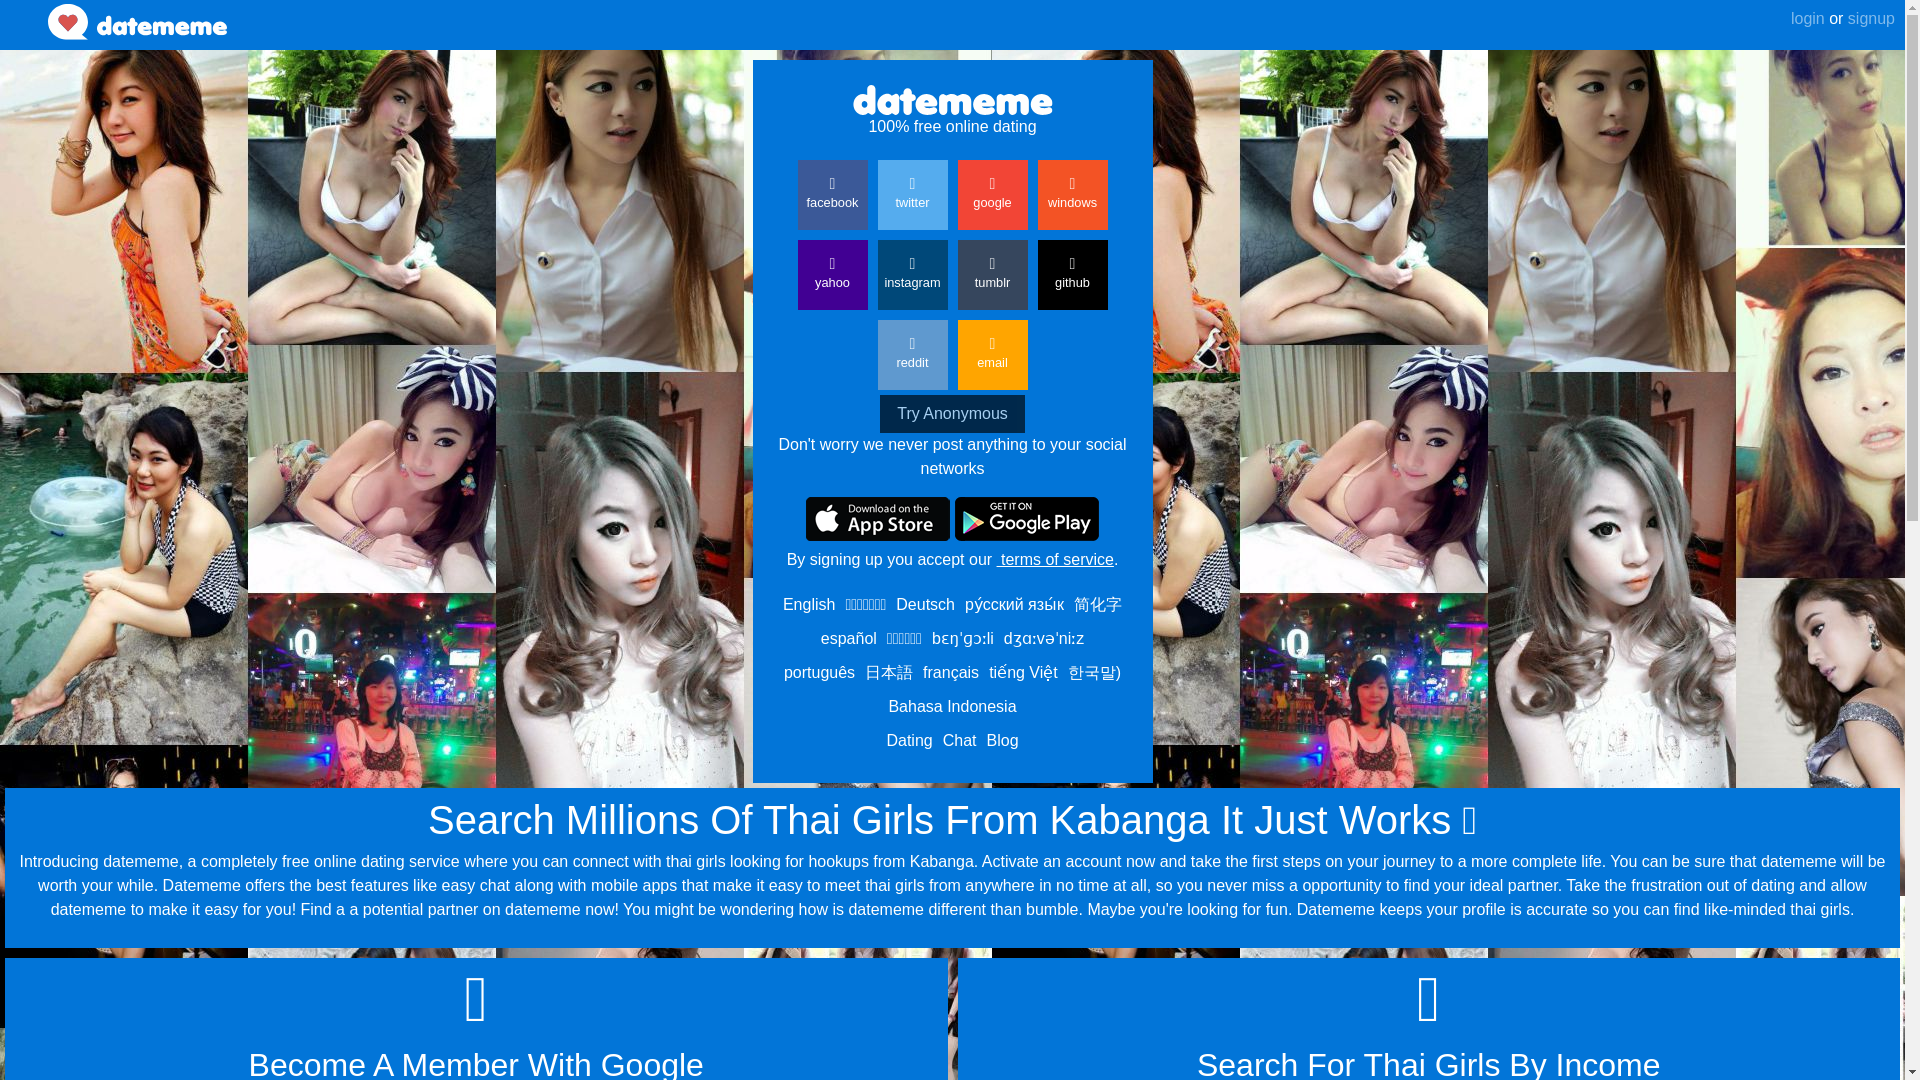 The width and height of the screenshot is (1920, 1080). What do you see at coordinates (1869, 18) in the screenshot?
I see ` signup` at bounding box center [1869, 18].